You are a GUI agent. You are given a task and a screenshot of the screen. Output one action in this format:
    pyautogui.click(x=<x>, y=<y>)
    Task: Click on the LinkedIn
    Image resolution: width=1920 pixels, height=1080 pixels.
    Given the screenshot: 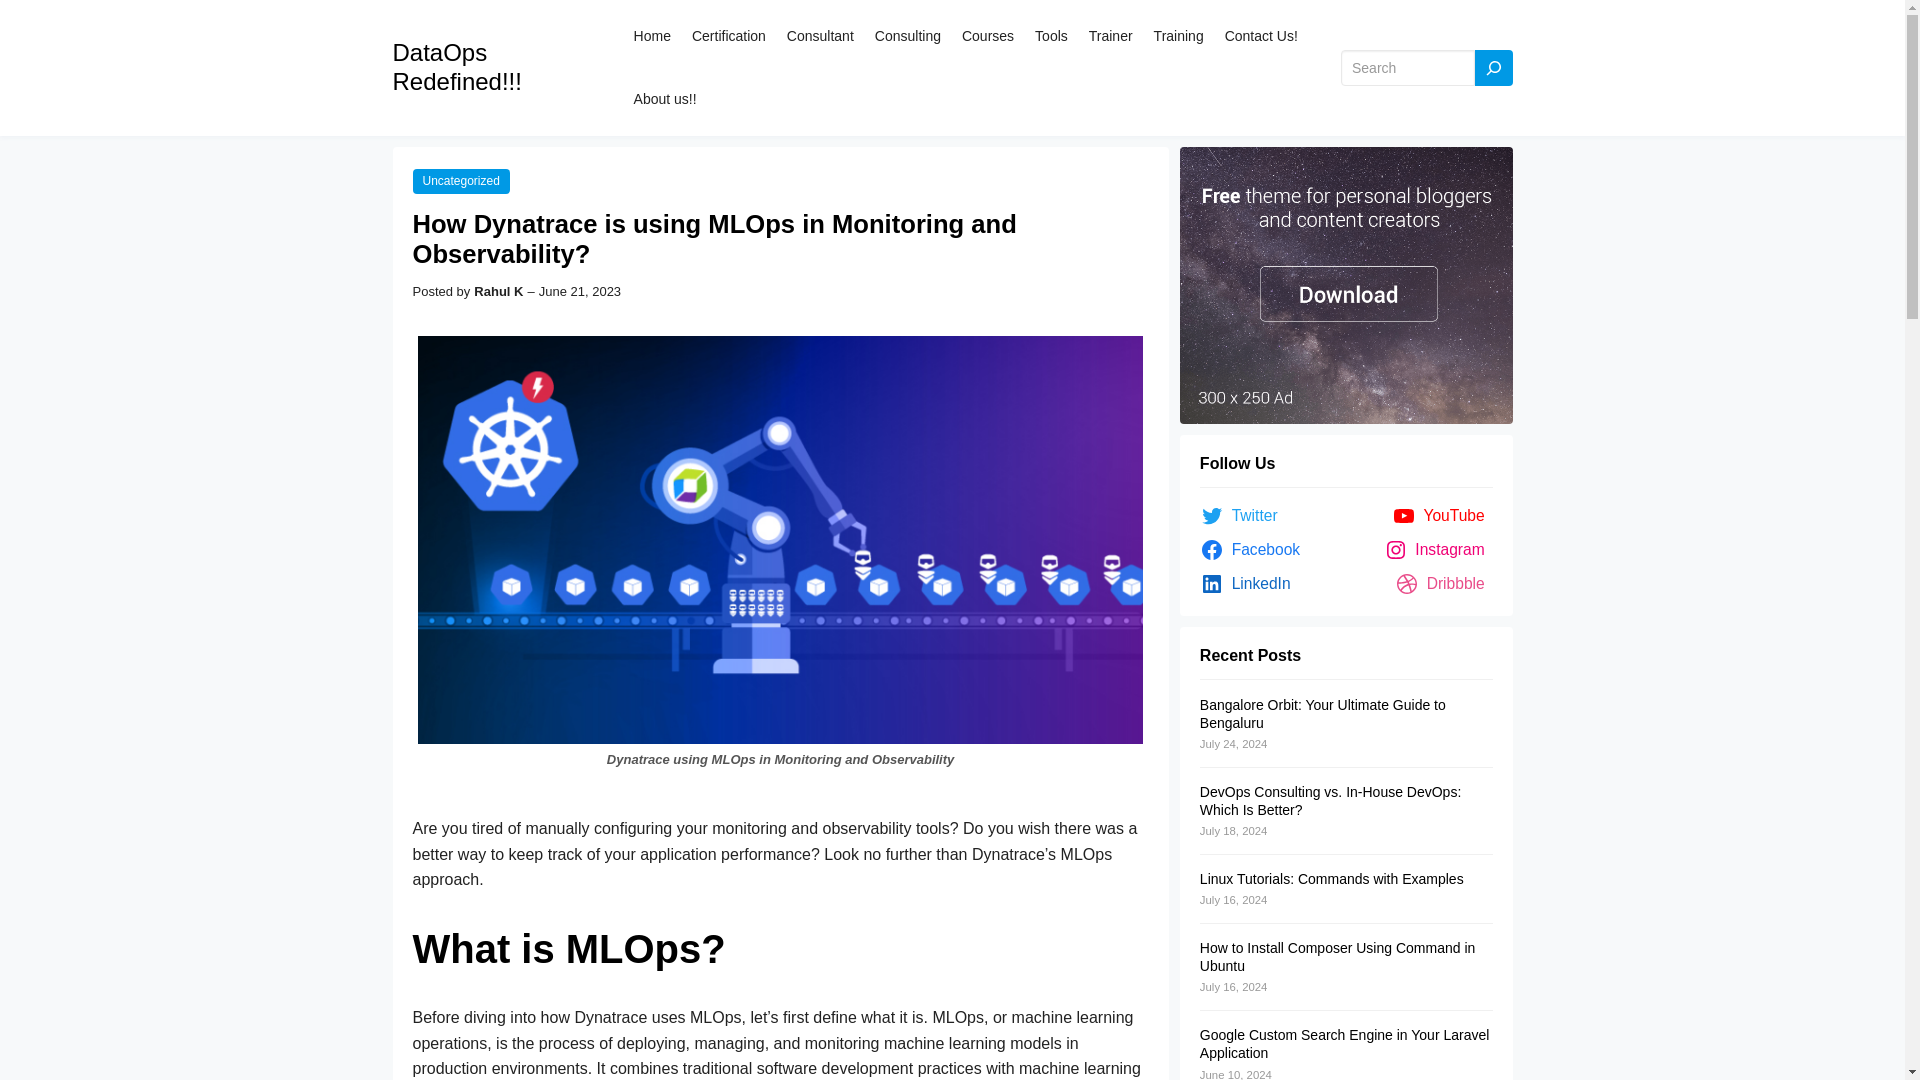 What is the action you would take?
    pyautogui.click(x=1250, y=584)
    